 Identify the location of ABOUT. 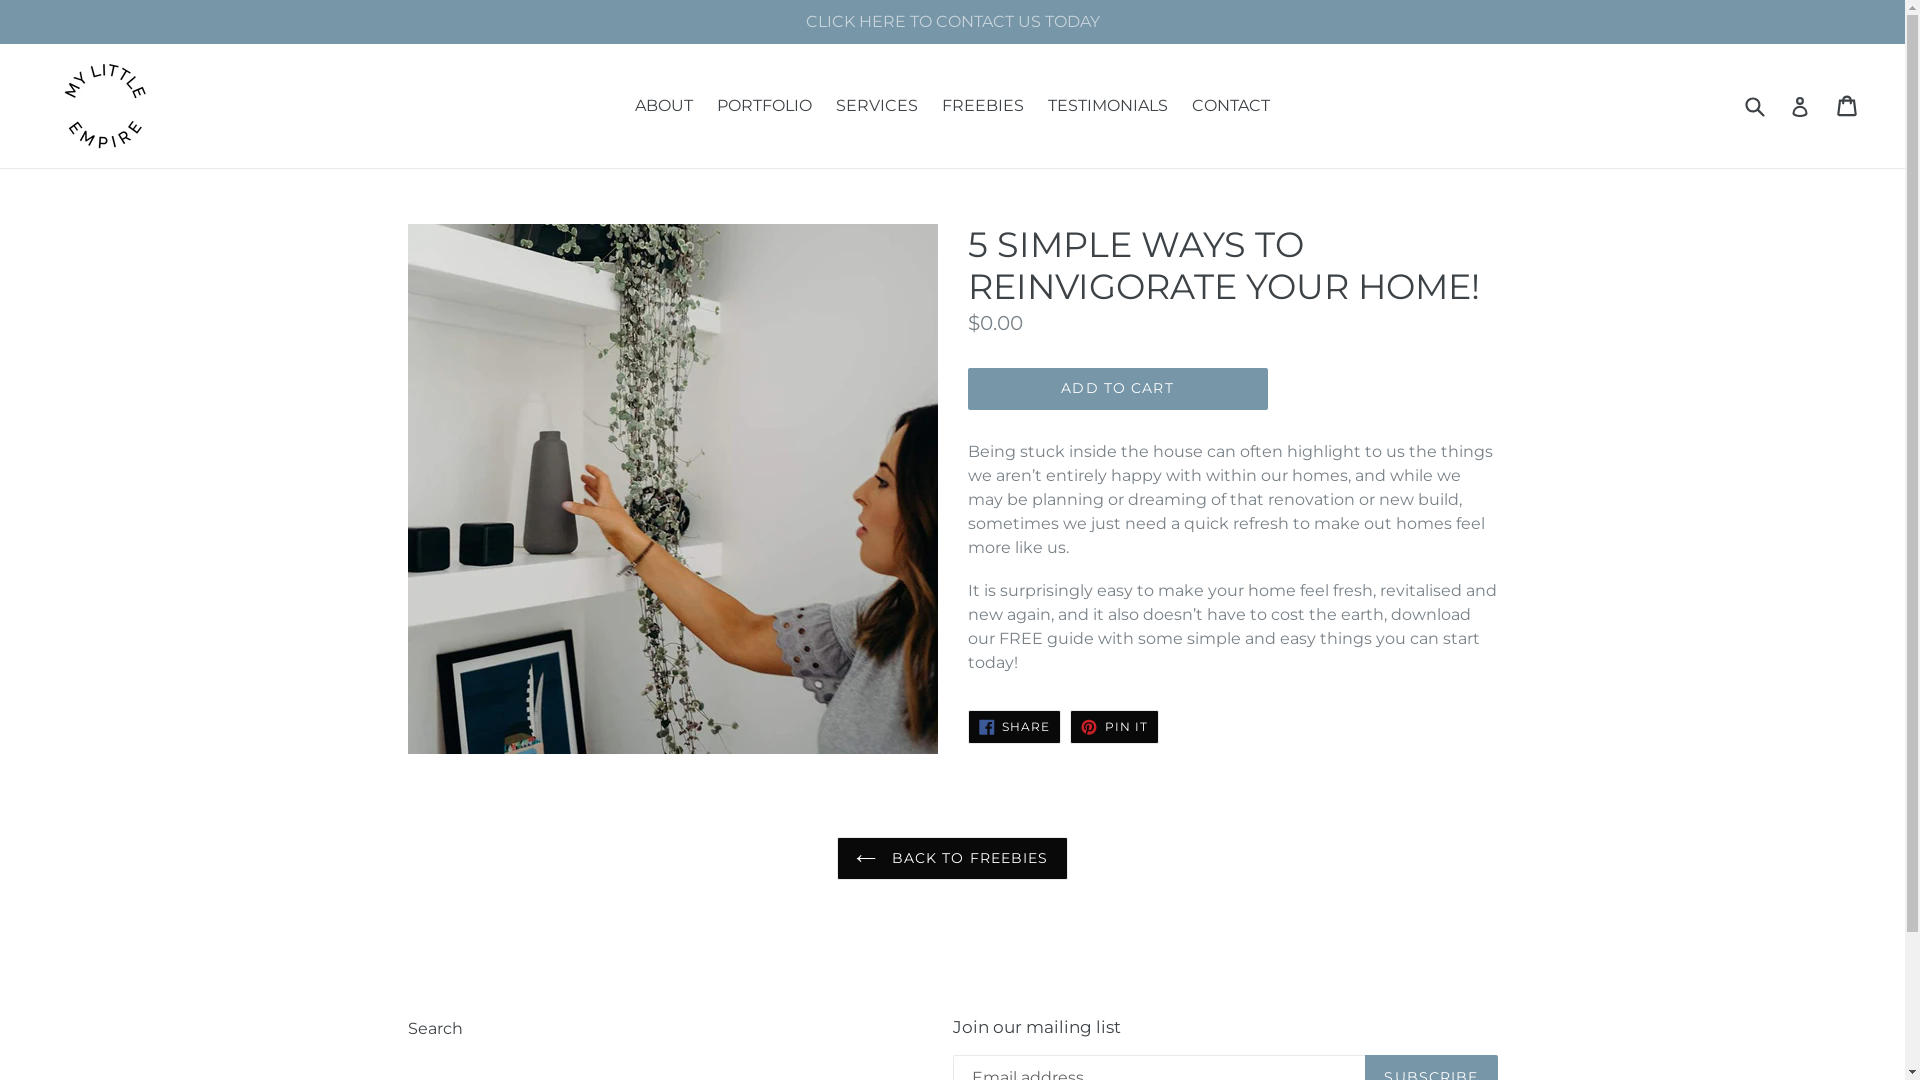
(664, 106).